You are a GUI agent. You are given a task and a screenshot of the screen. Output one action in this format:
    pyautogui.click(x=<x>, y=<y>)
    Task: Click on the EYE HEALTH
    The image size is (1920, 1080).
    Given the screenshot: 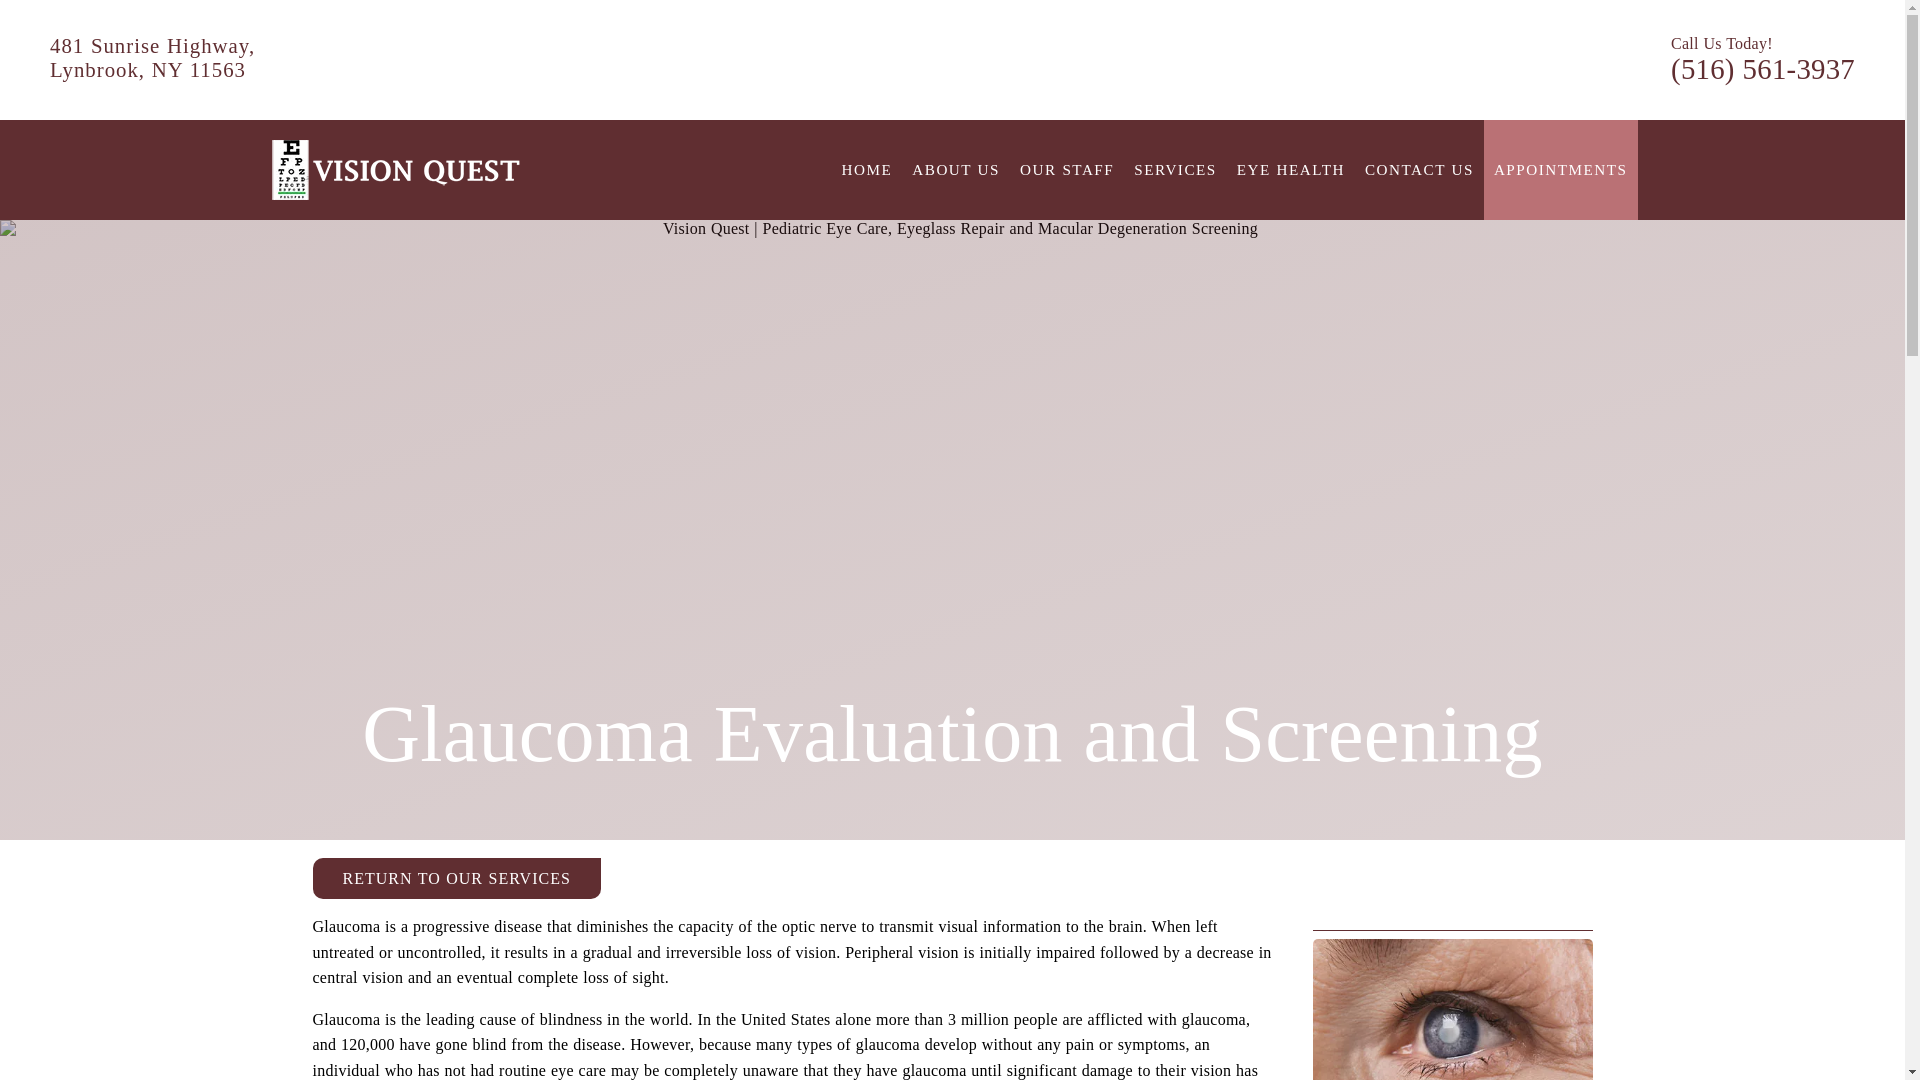 What is the action you would take?
    pyautogui.click(x=1290, y=169)
    